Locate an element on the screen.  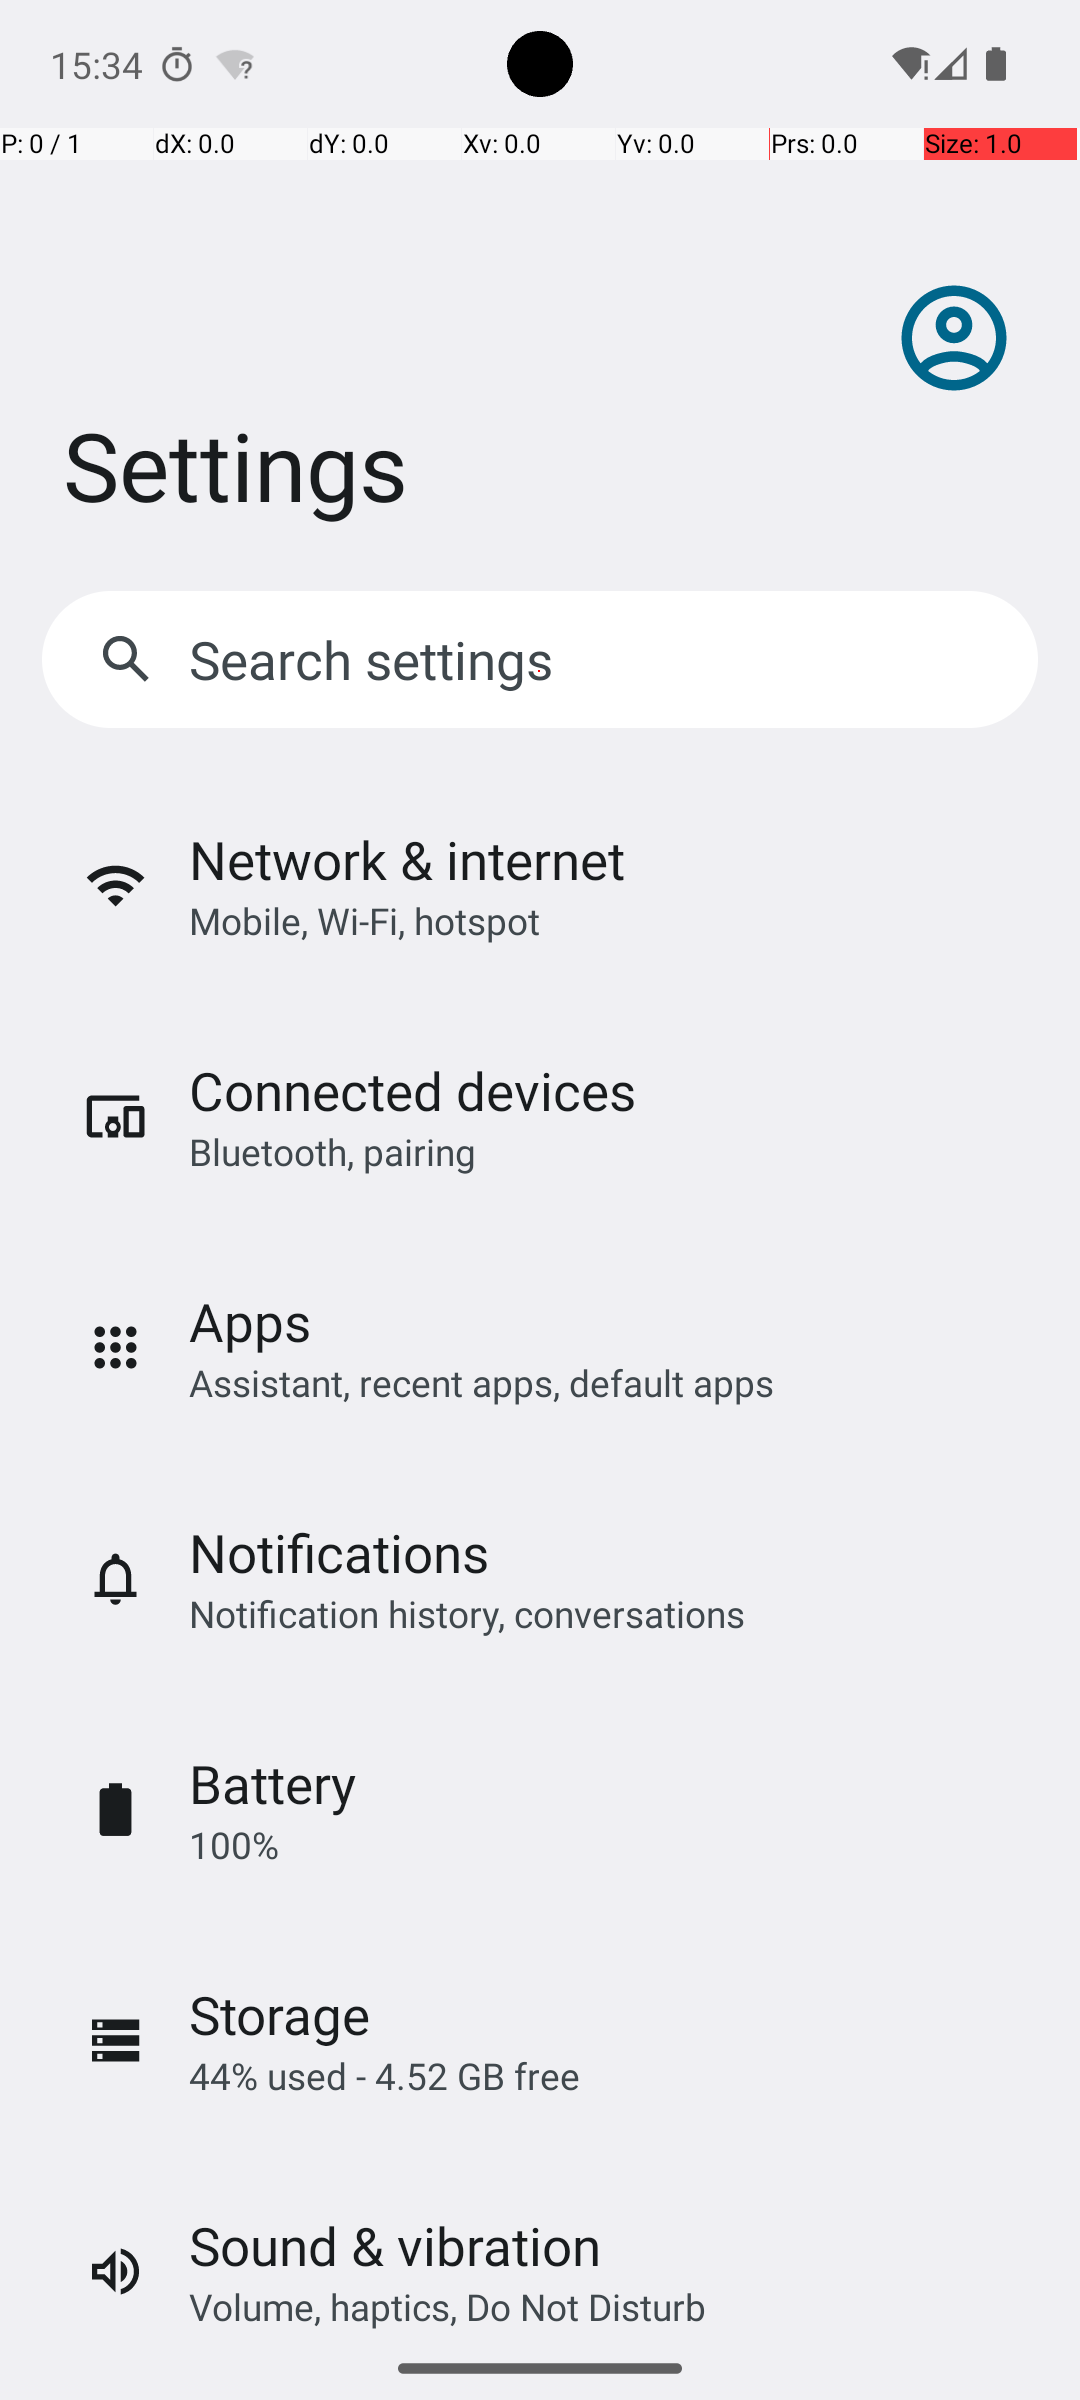
44% used - 4.52 GB free is located at coordinates (384, 2076).